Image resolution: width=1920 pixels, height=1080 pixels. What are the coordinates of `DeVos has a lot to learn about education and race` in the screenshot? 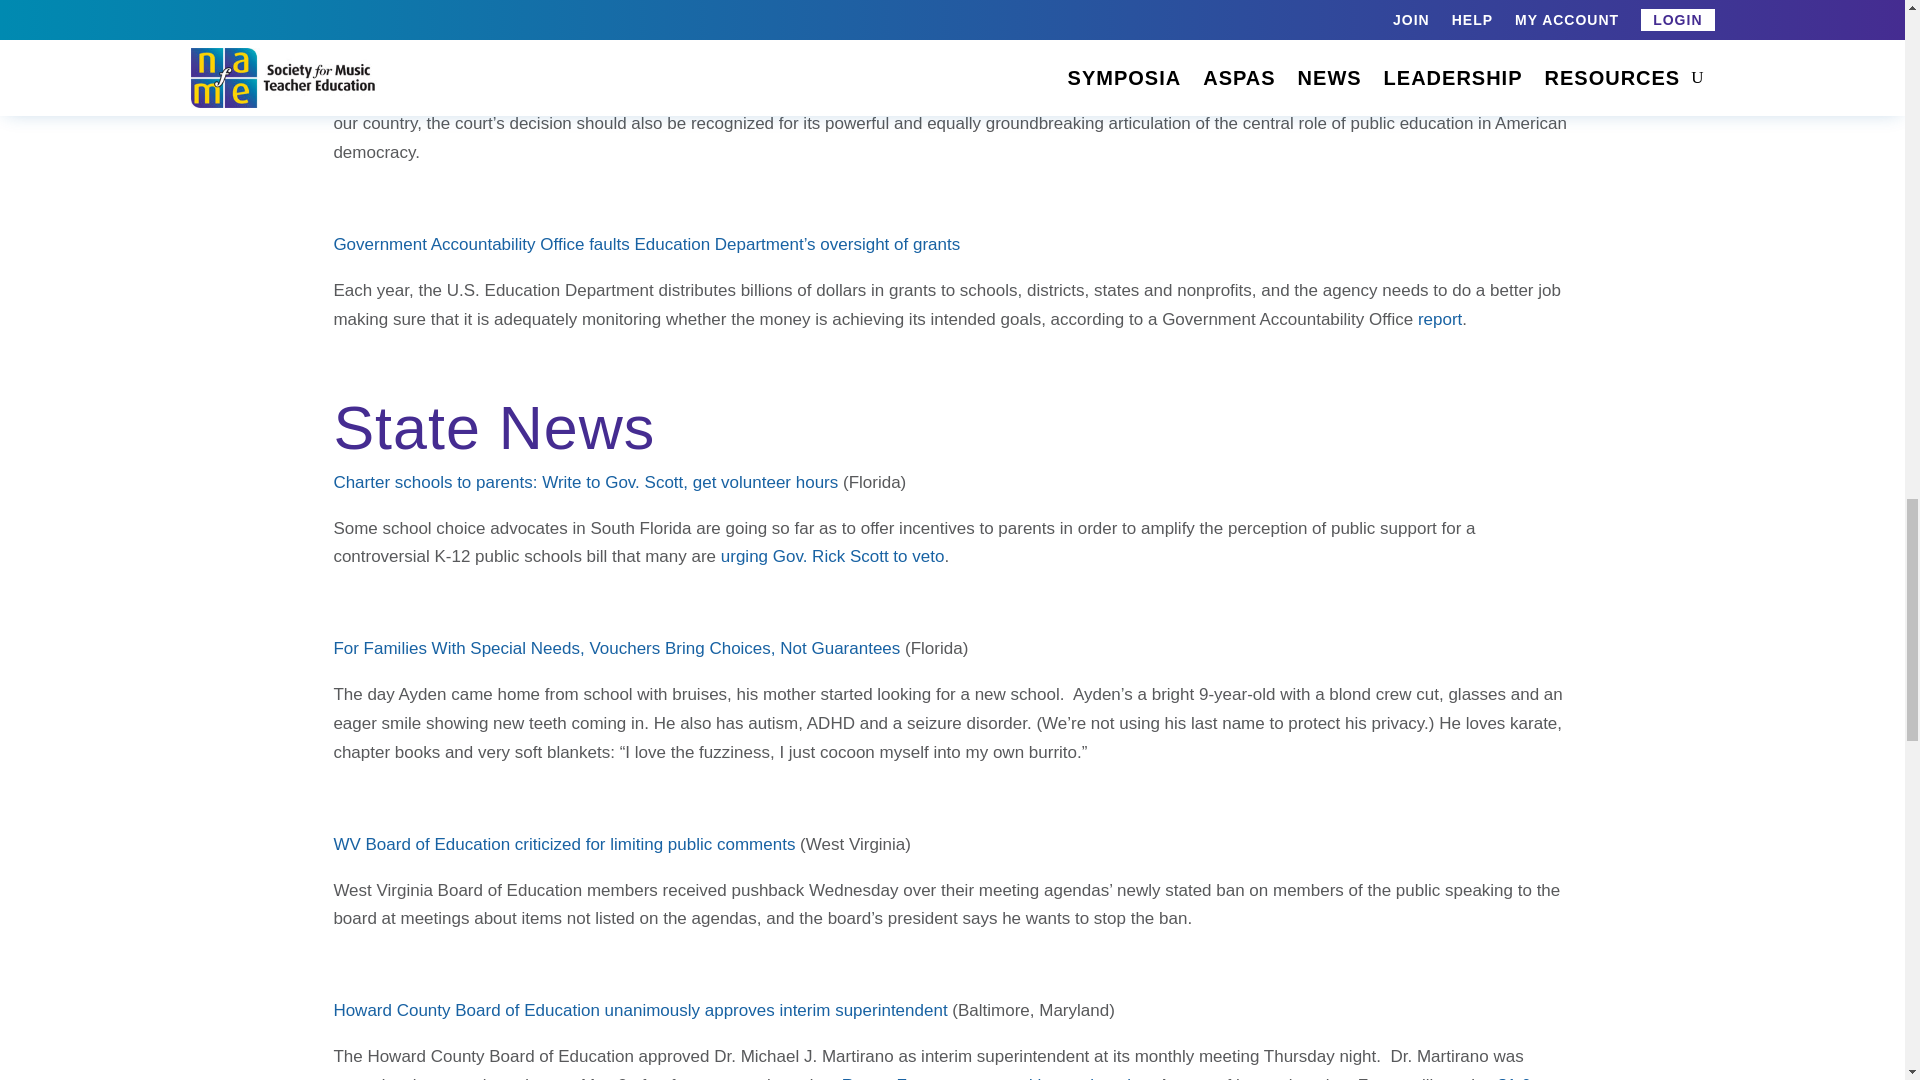 It's located at (521, 20).